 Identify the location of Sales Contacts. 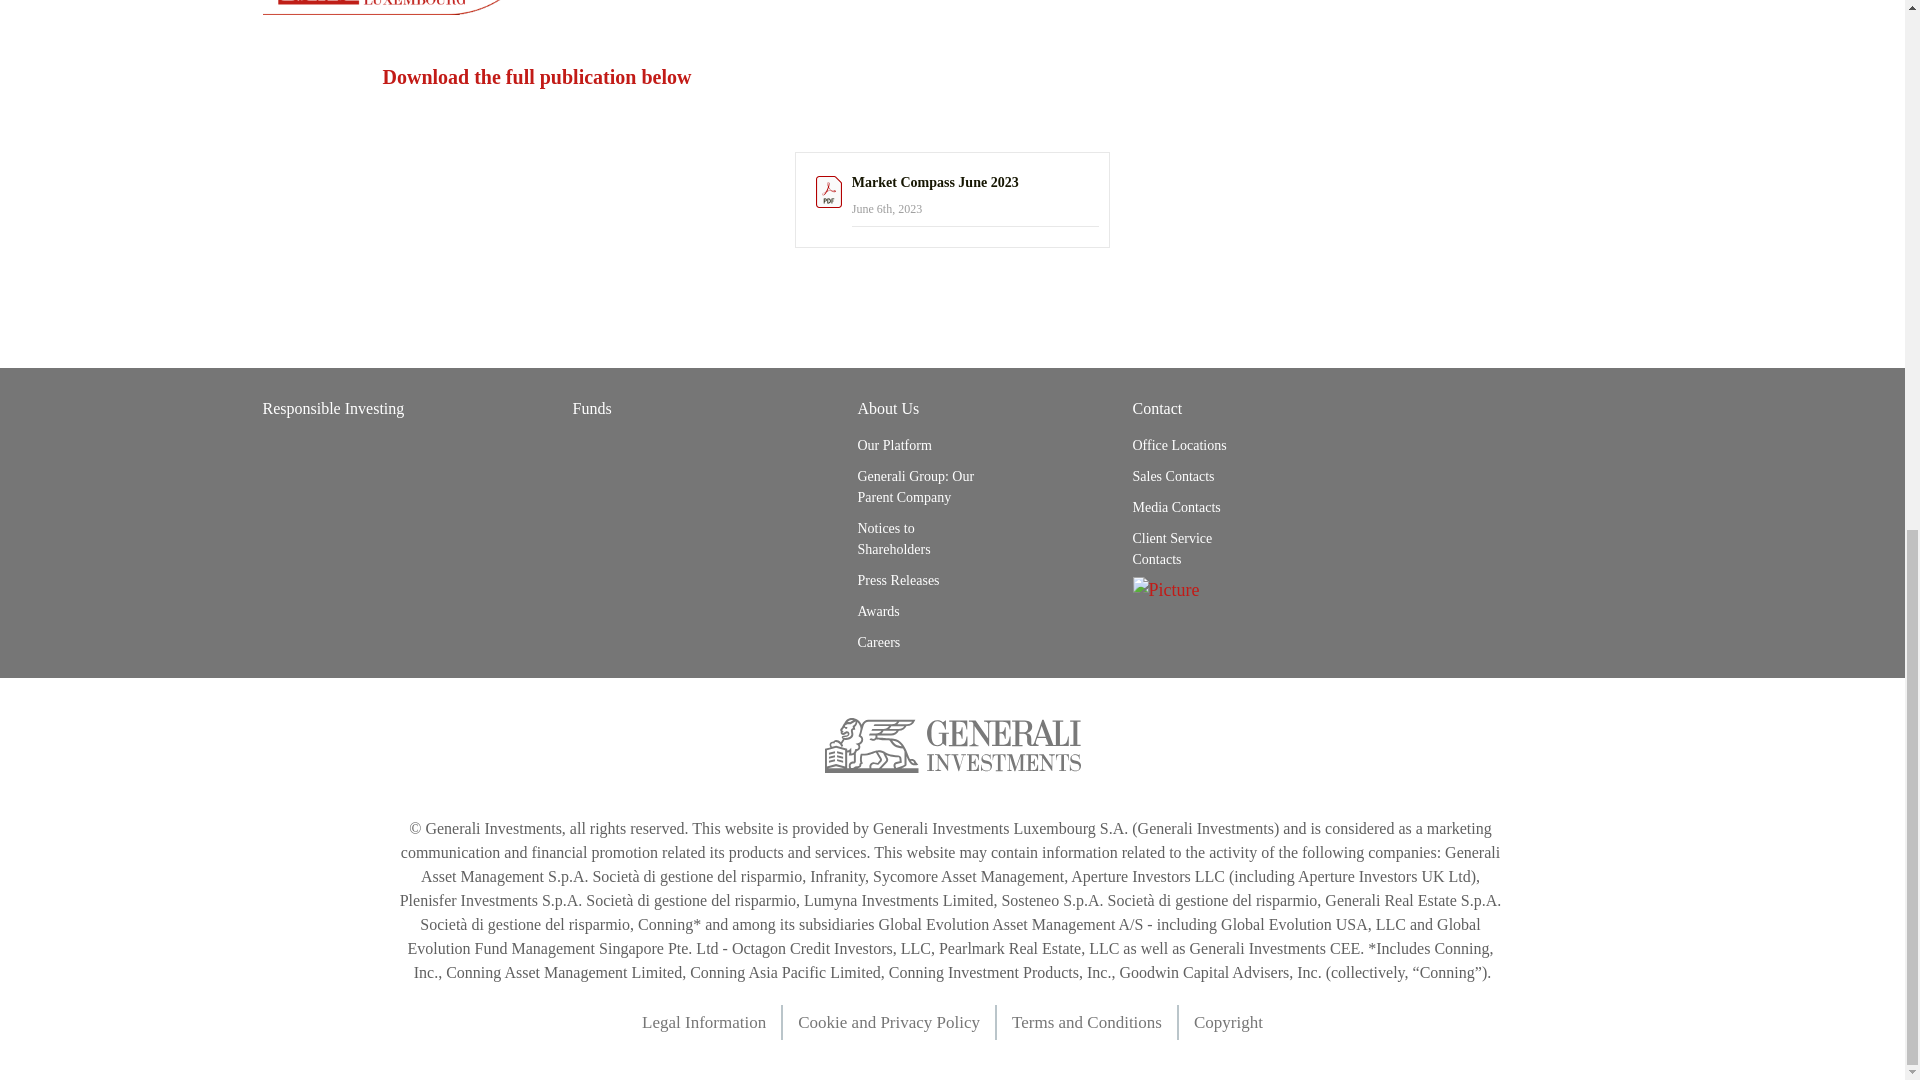
(1192, 476).